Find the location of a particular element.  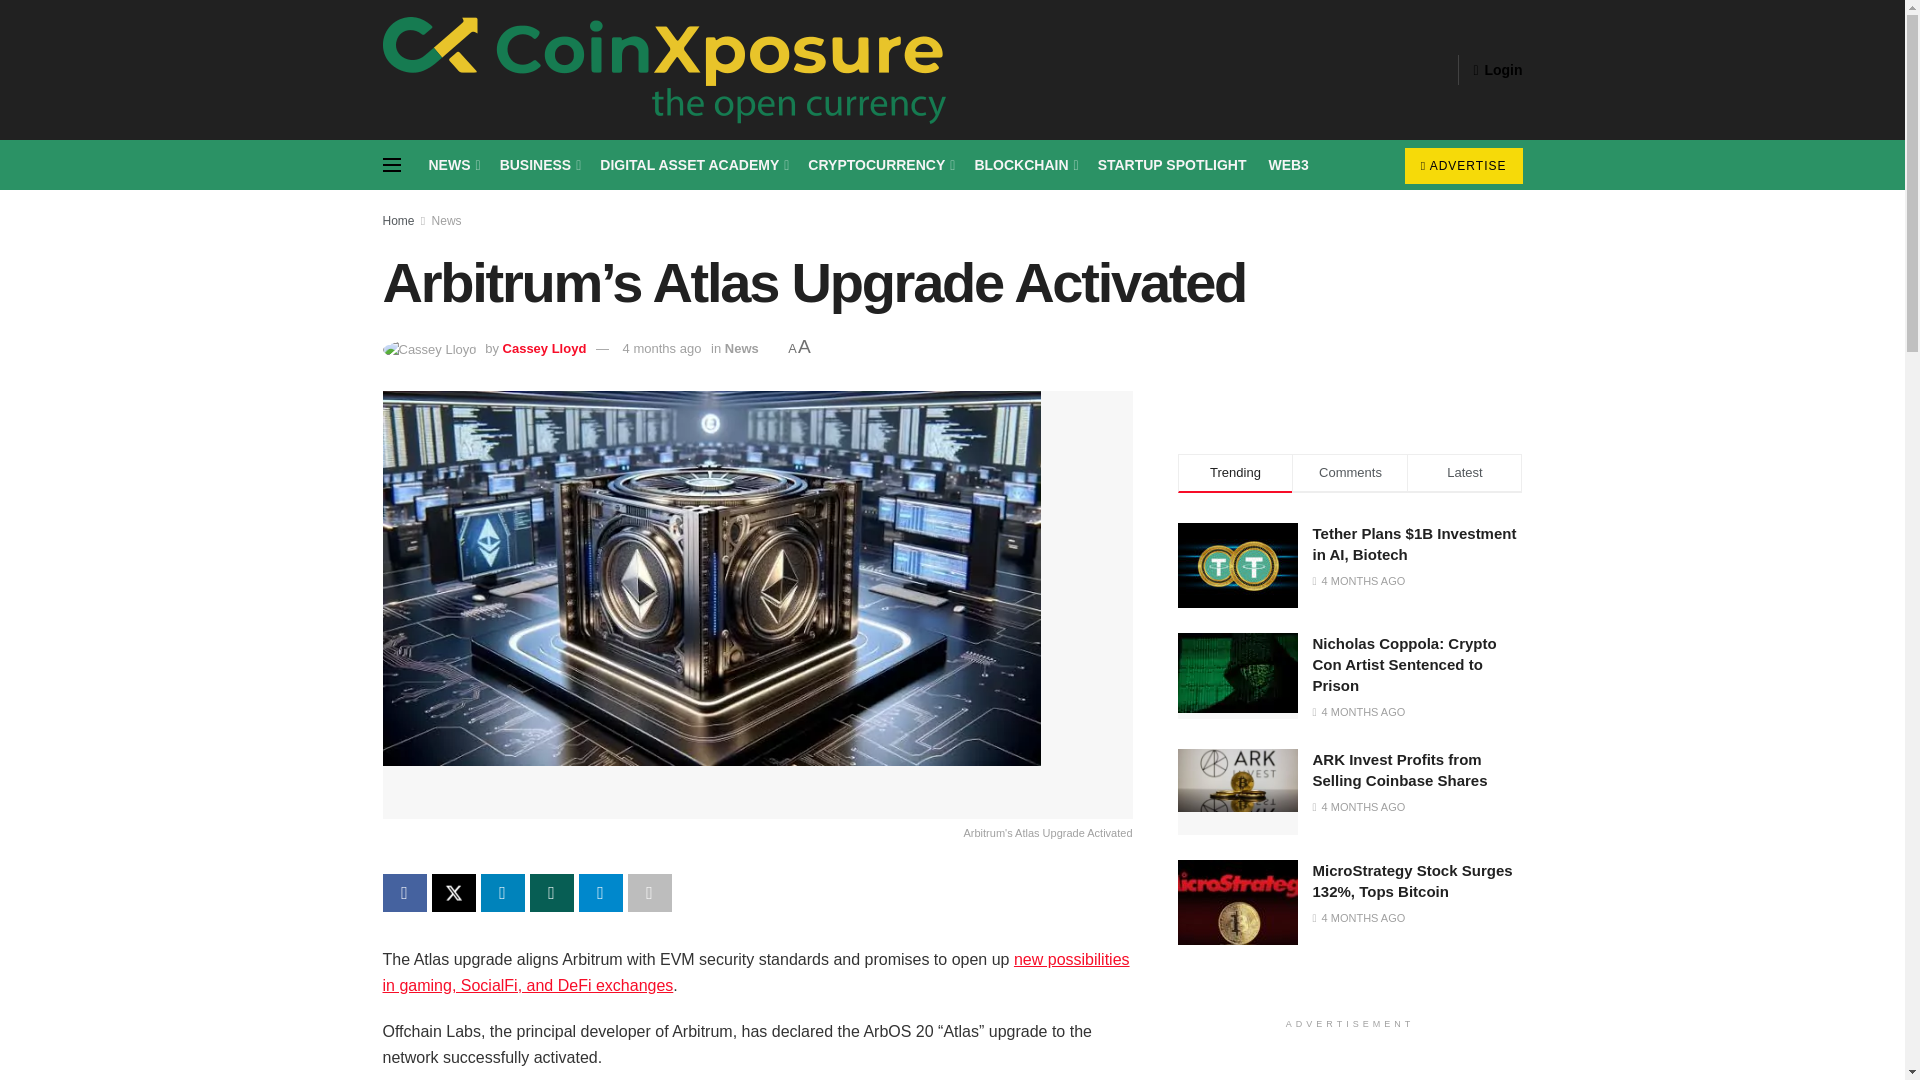

Login is located at coordinates (1497, 70).